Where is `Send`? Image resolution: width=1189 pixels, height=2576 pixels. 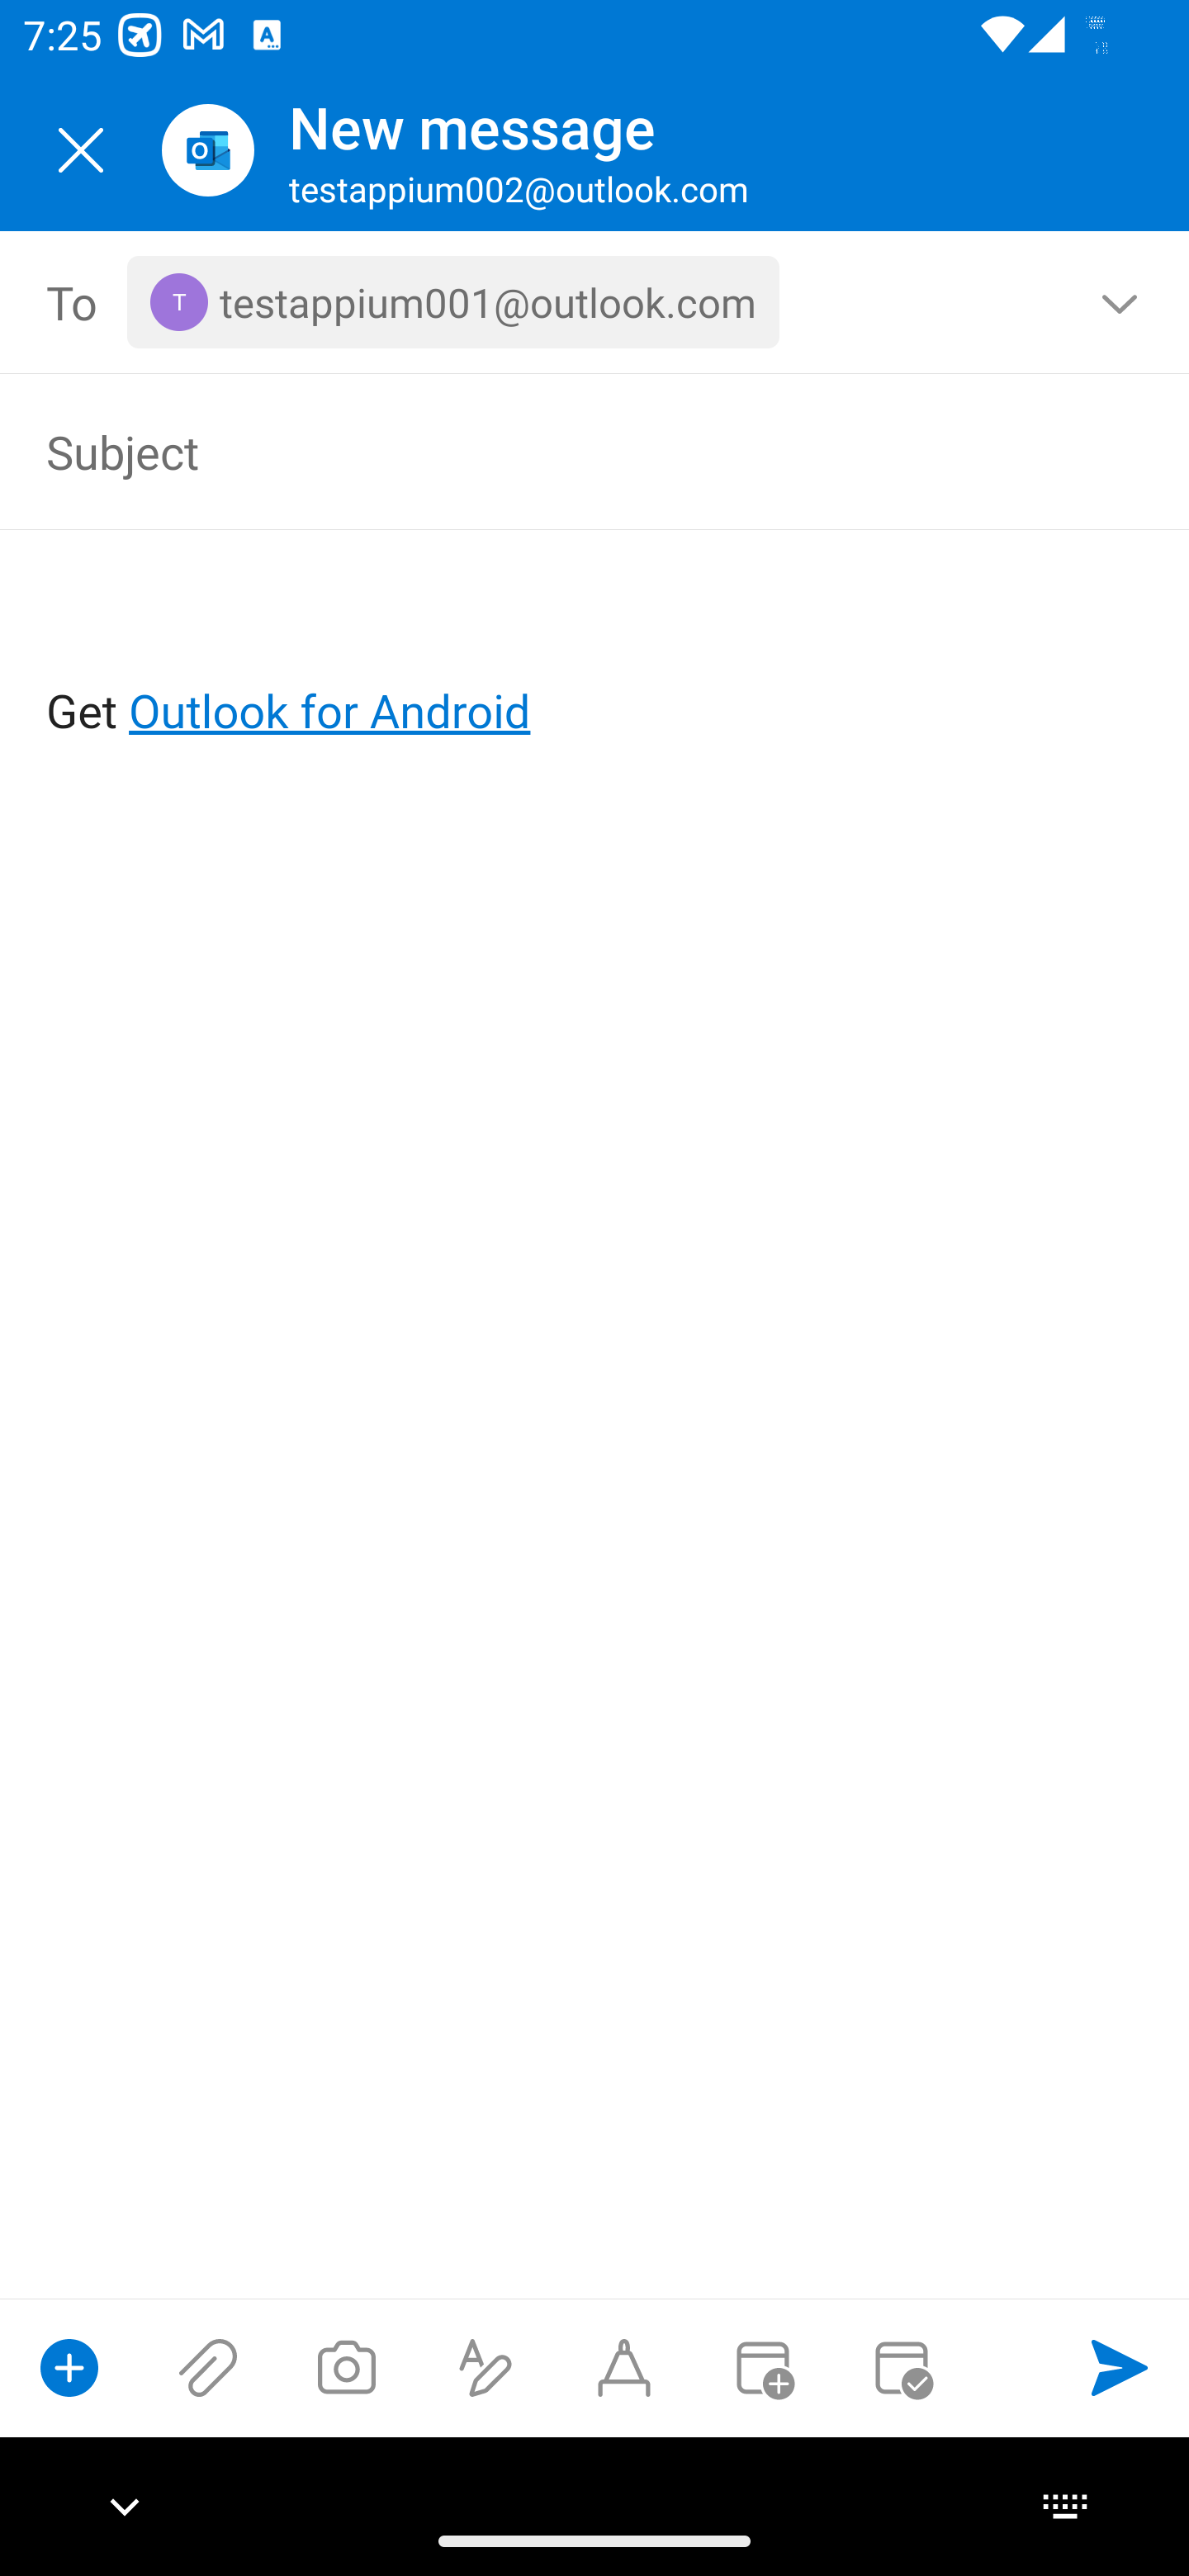
Send is located at coordinates (1120, 2367).